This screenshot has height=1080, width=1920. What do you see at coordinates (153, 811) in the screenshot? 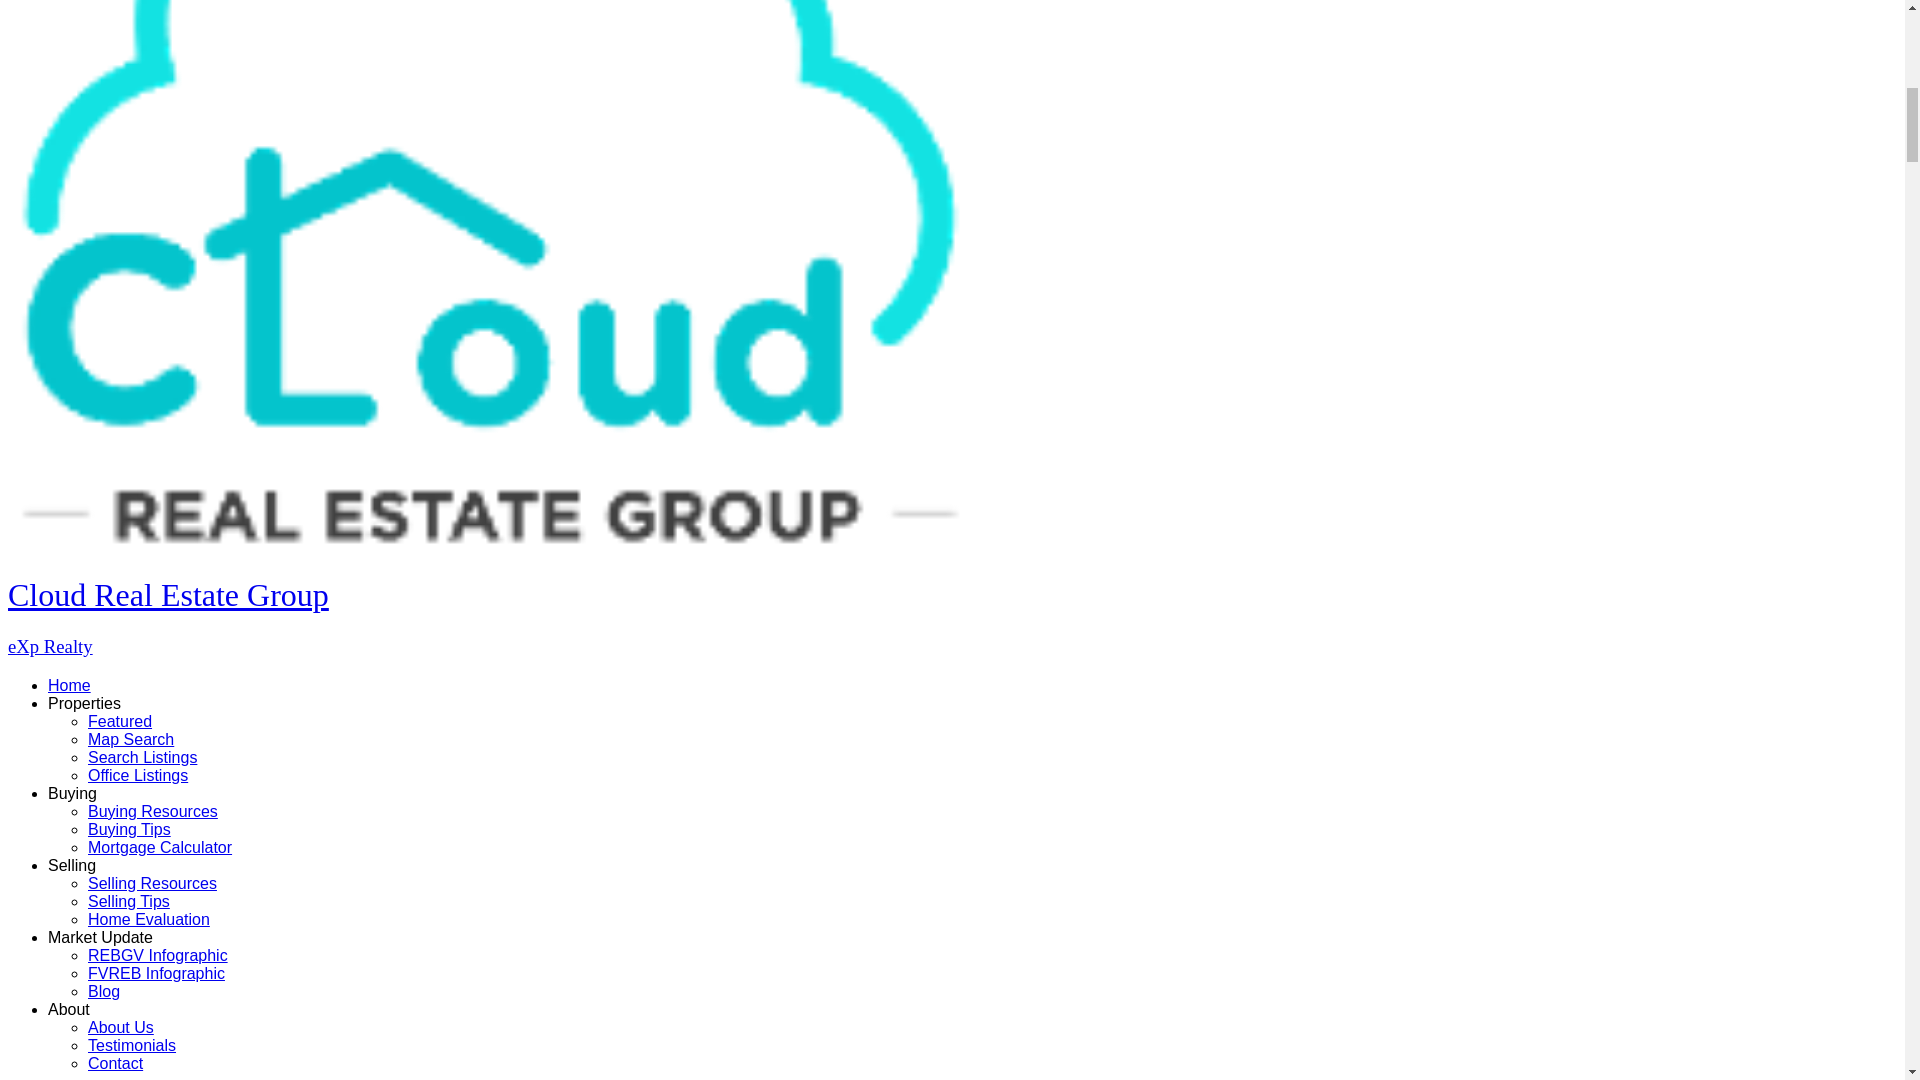
I see `Buying Resources` at bounding box center [153, 811].